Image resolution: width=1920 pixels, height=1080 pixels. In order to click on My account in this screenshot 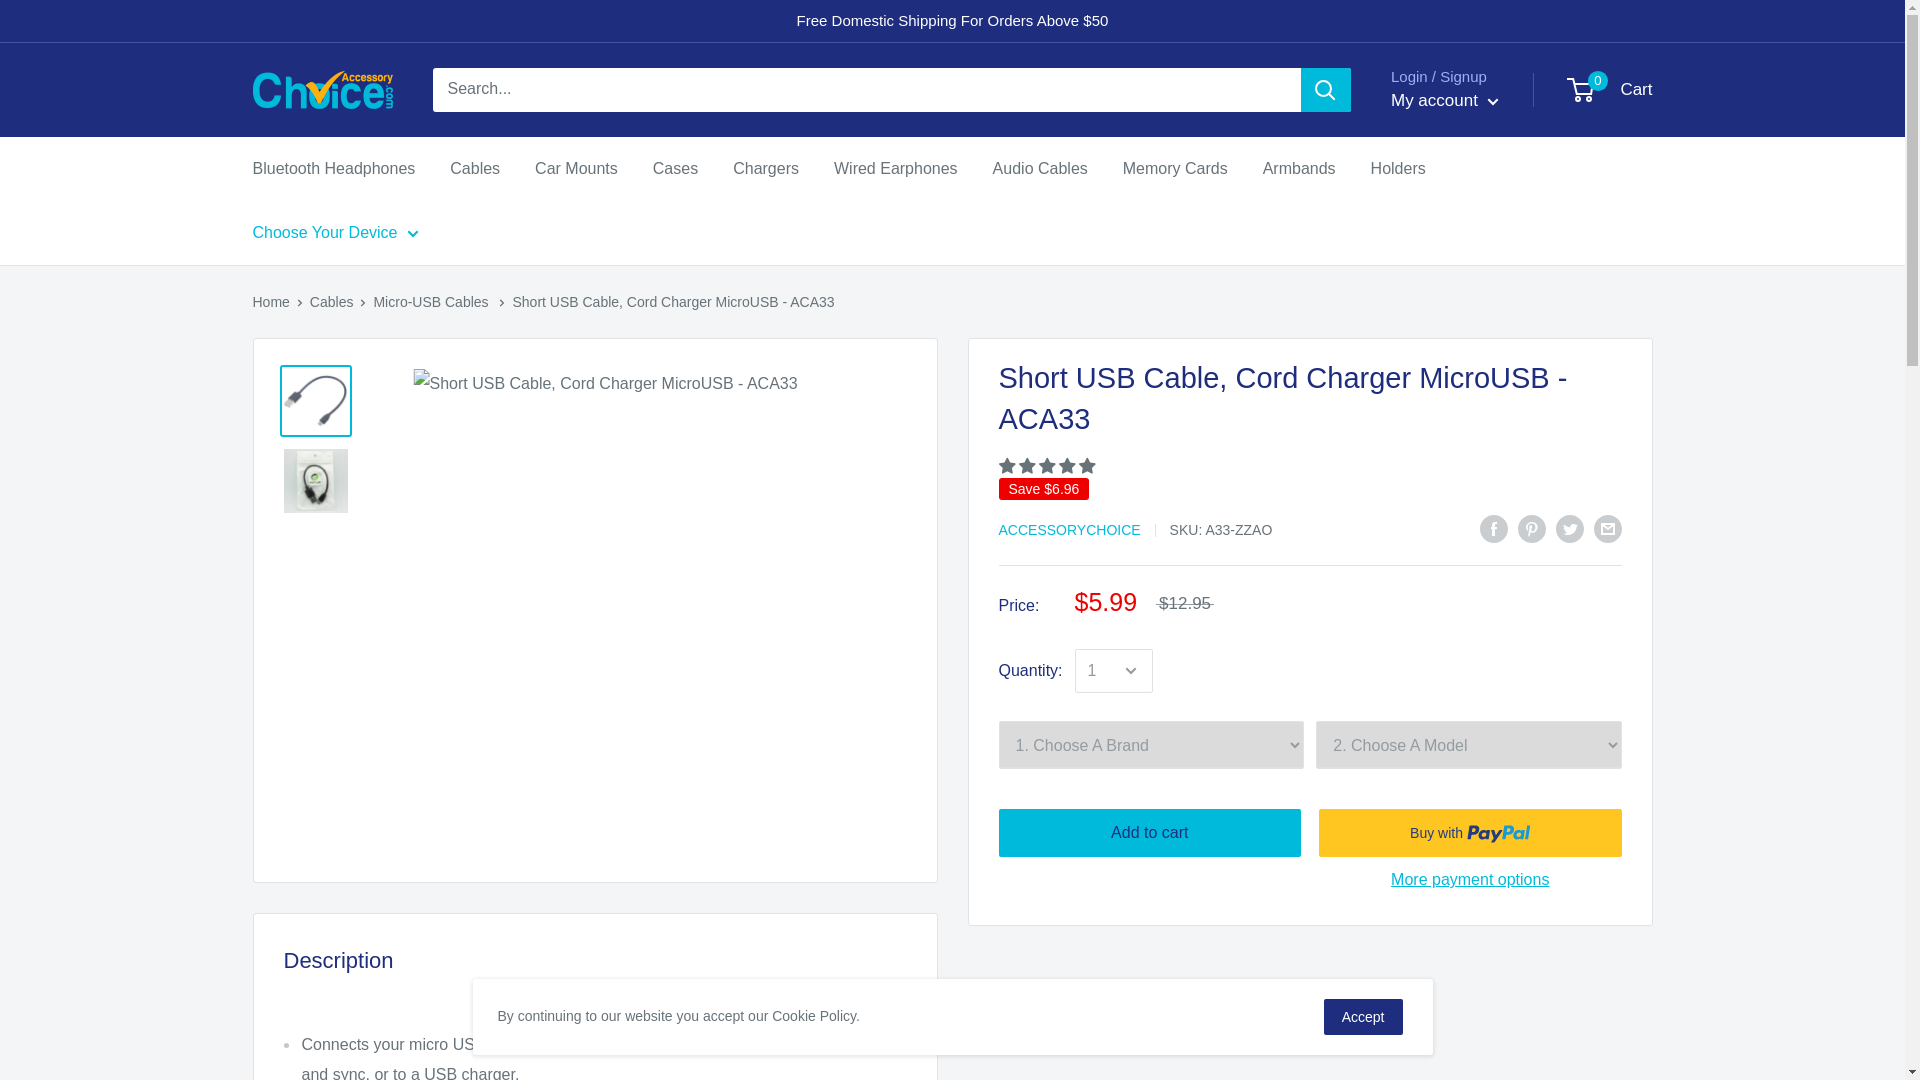, I will do `click(332, 168)`.